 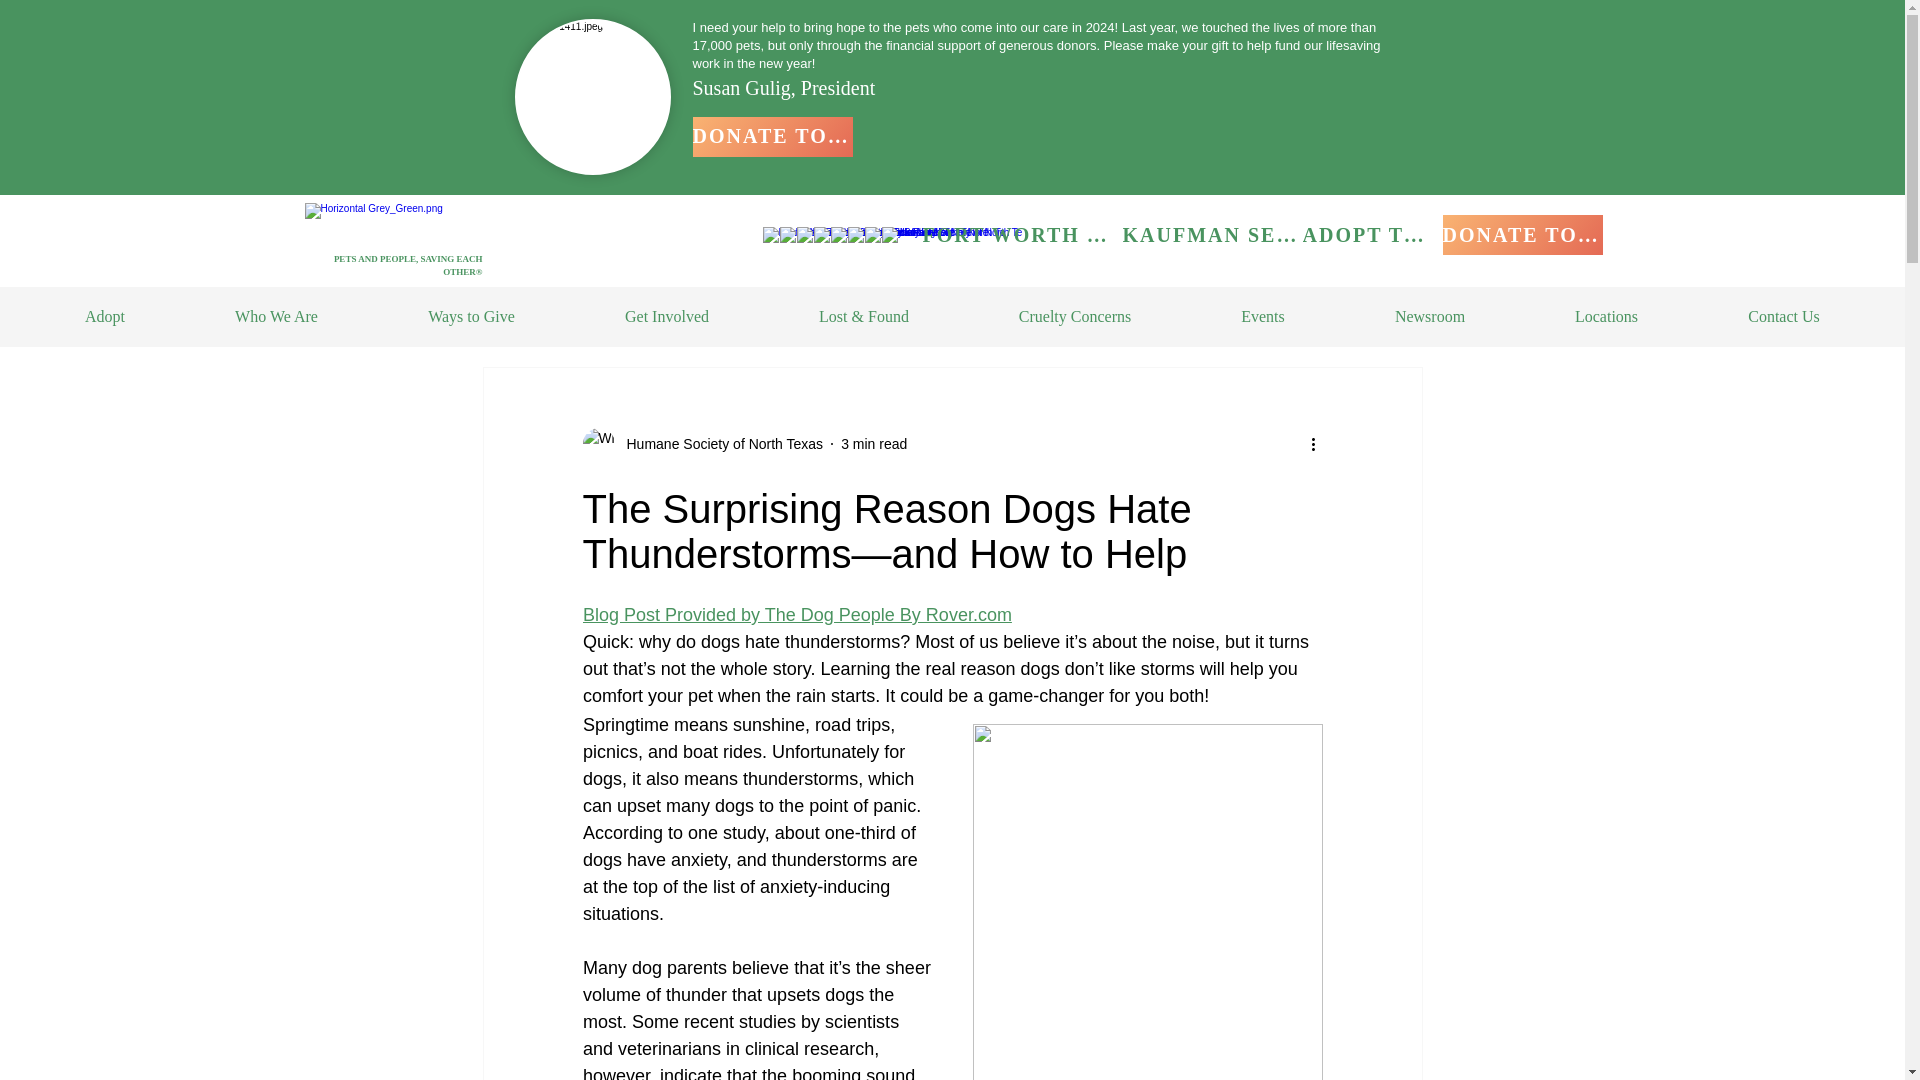 What do you see at coordinates (772, 136) in the screenshot?
I see `DONATE TODAY` at bounding box center [772, 136].